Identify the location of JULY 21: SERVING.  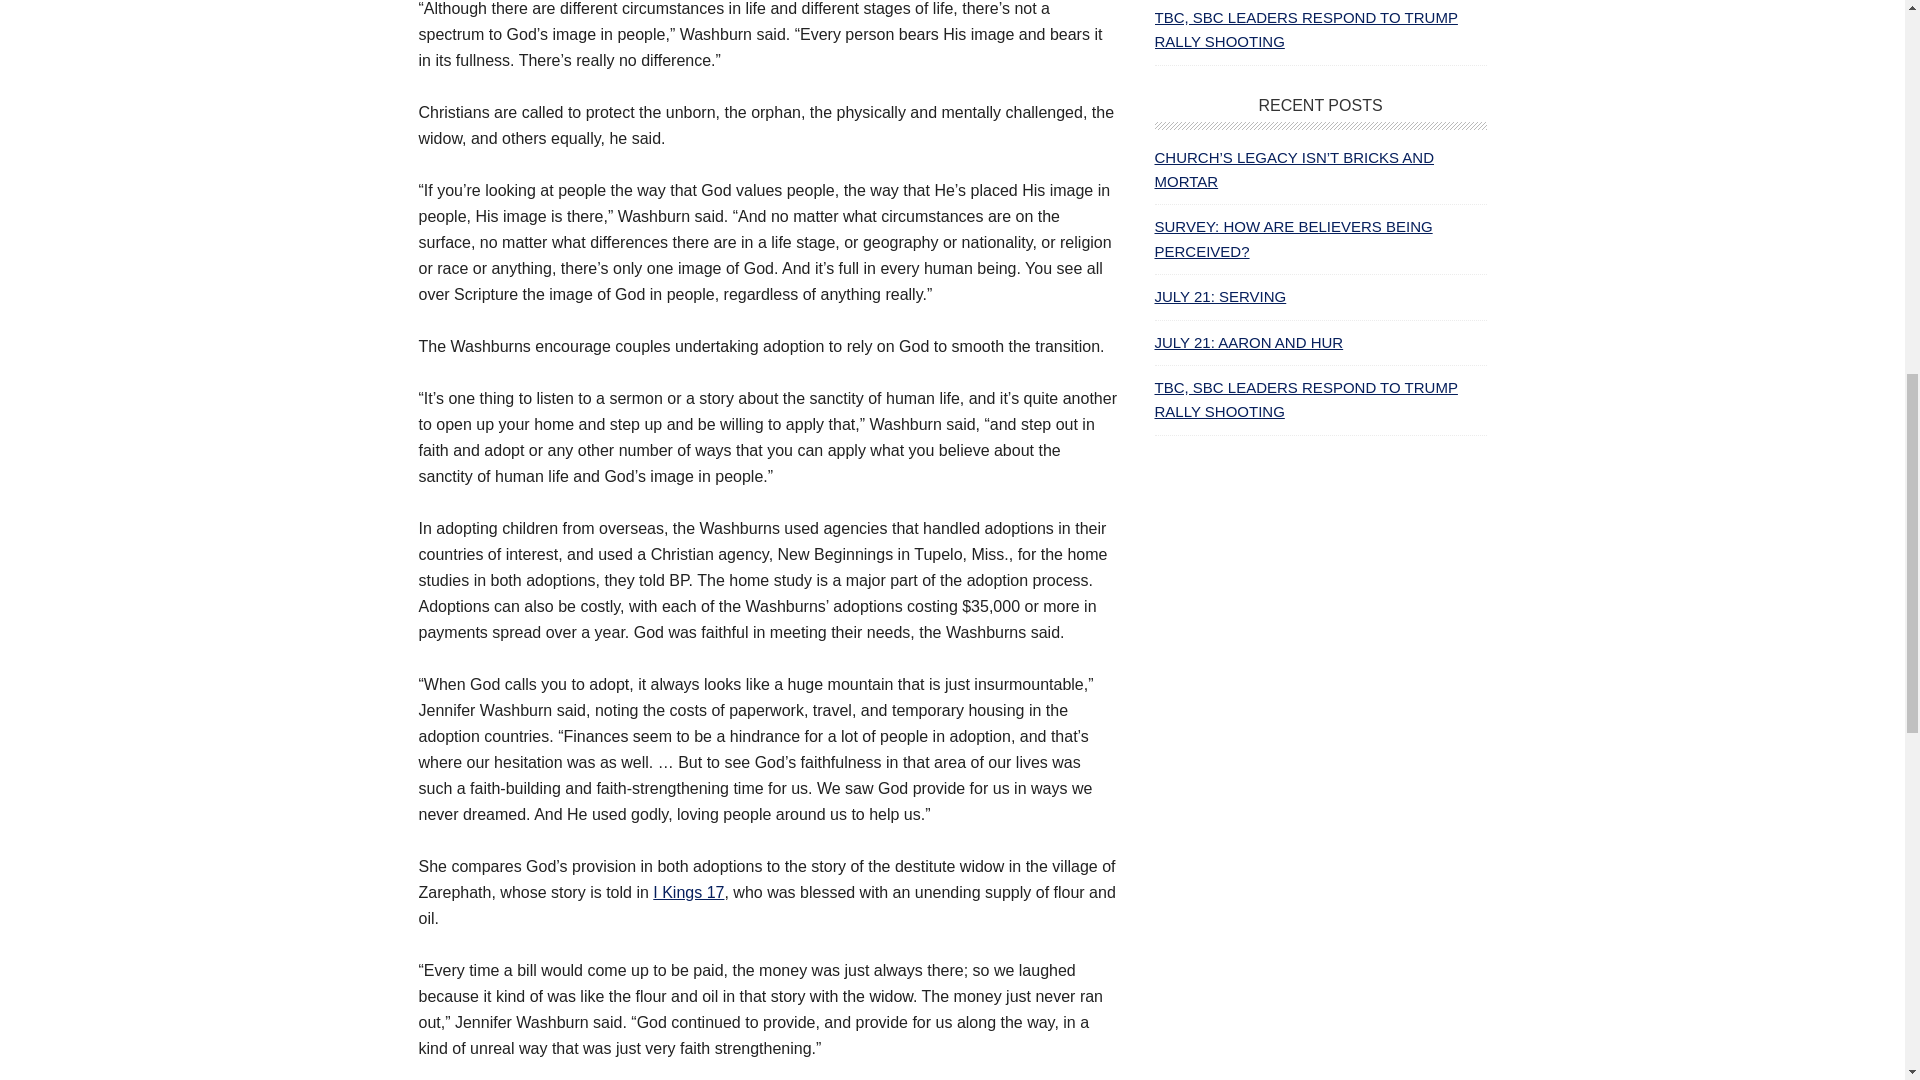
(1220, 296).